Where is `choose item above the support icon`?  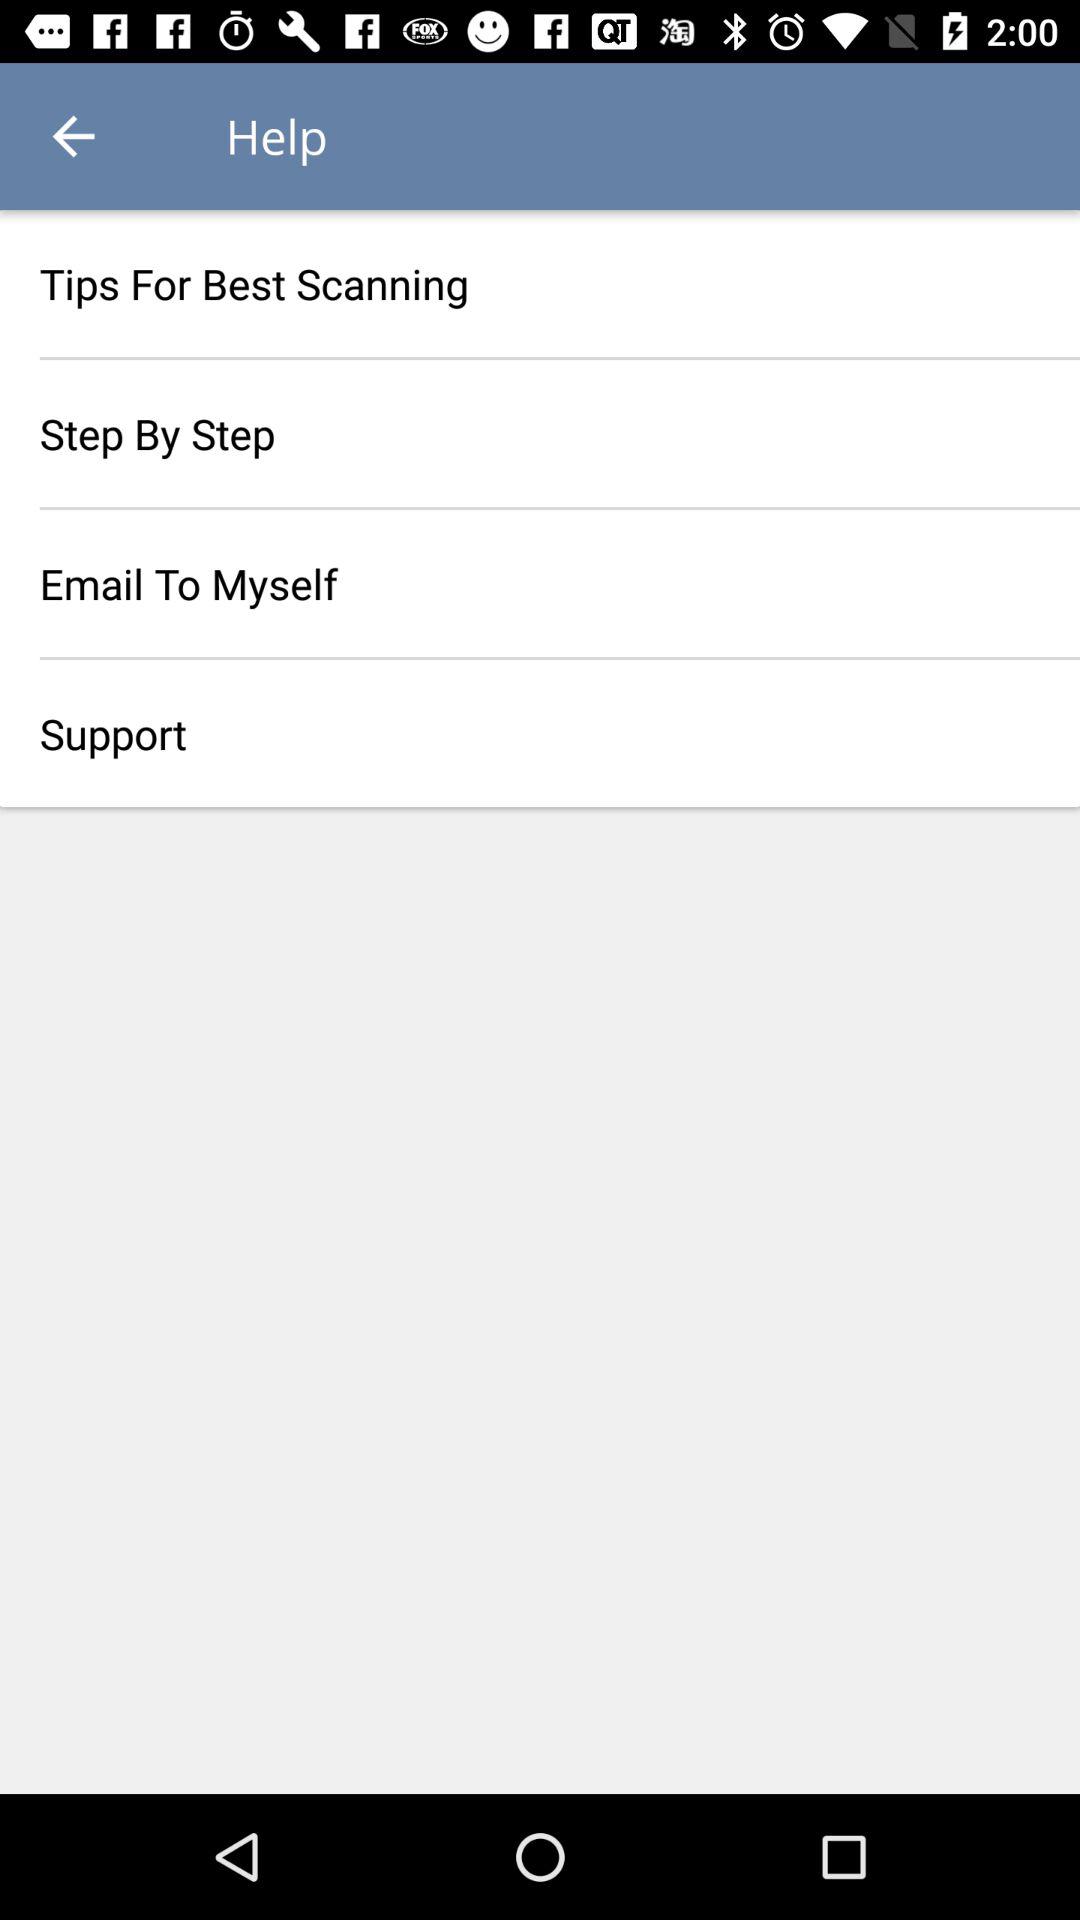 choose item above the support icon is located at coordinates (540, 583).